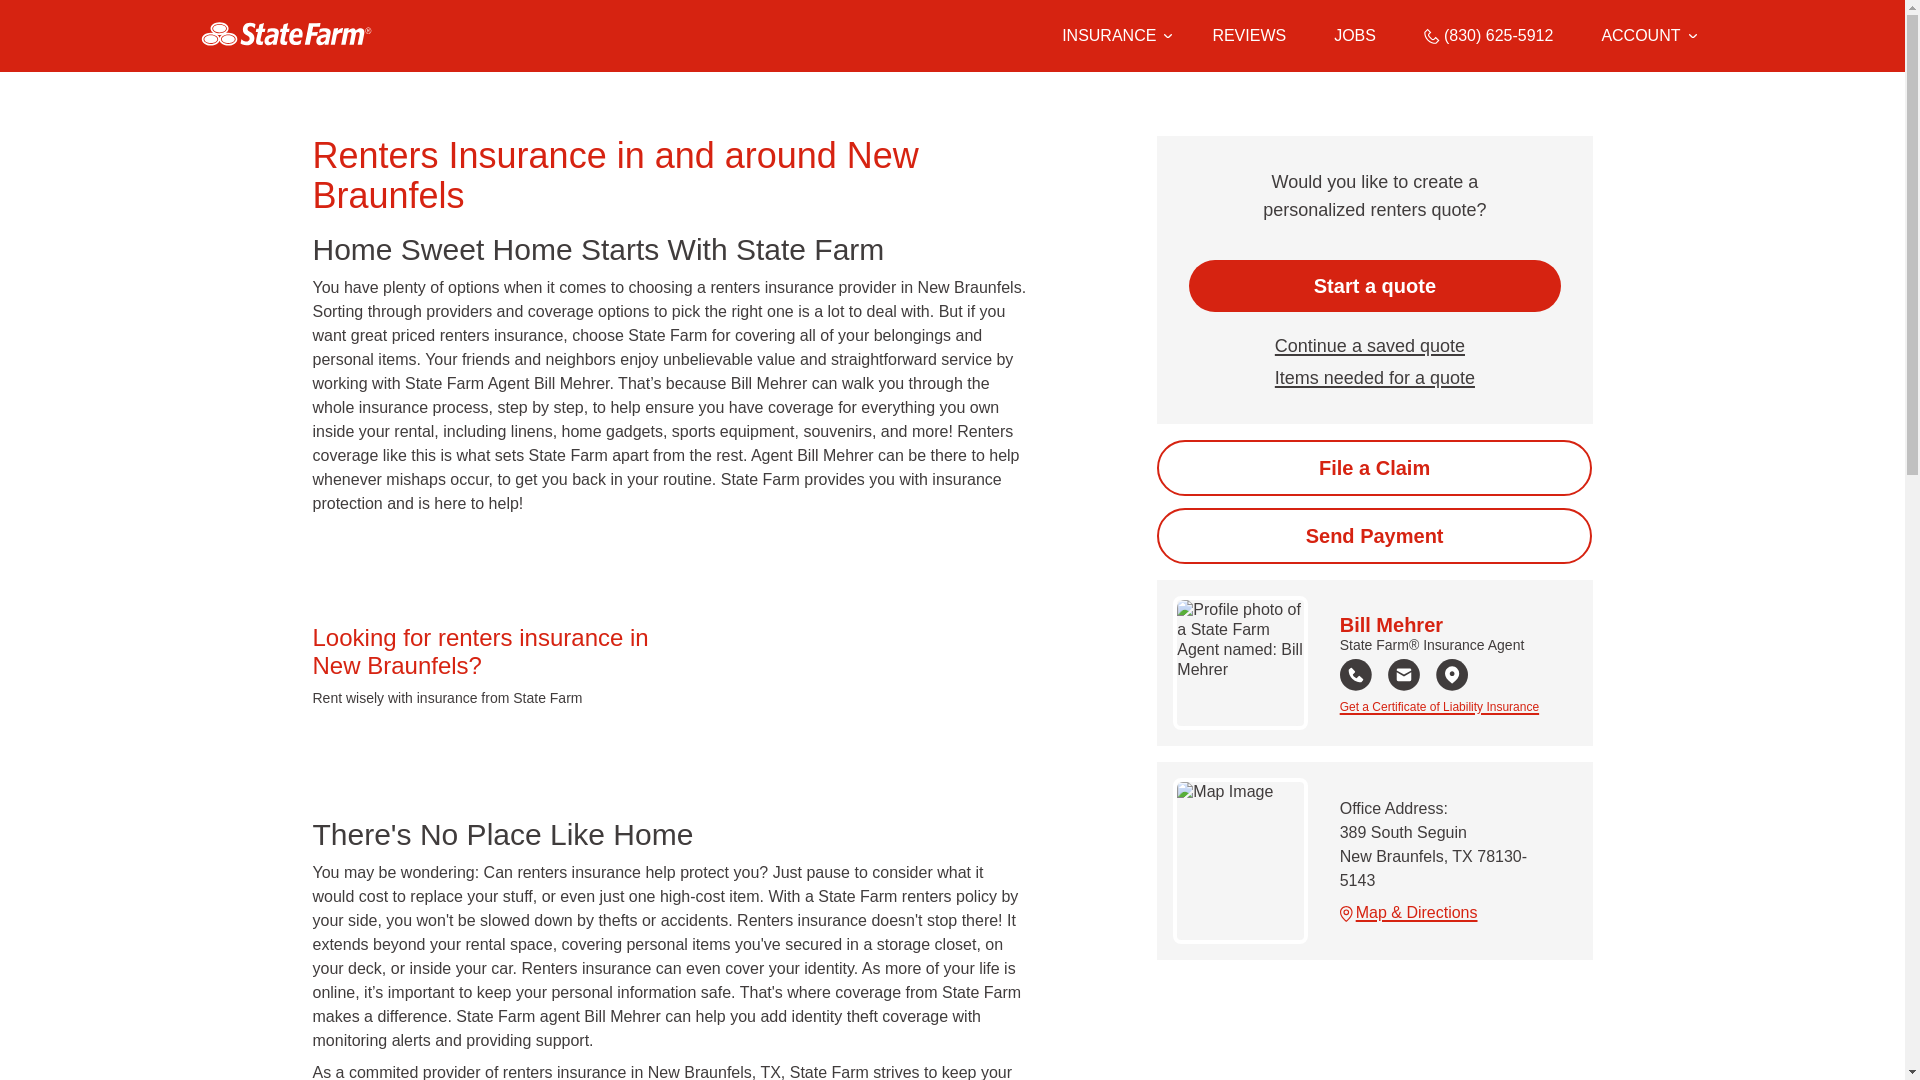 The height and width of the screenshot is (1080, 1920). What do you see at coordinates (1648, 36) in the screenshot?
I see `ACCOUNT` at bounding box center [1648, 36].